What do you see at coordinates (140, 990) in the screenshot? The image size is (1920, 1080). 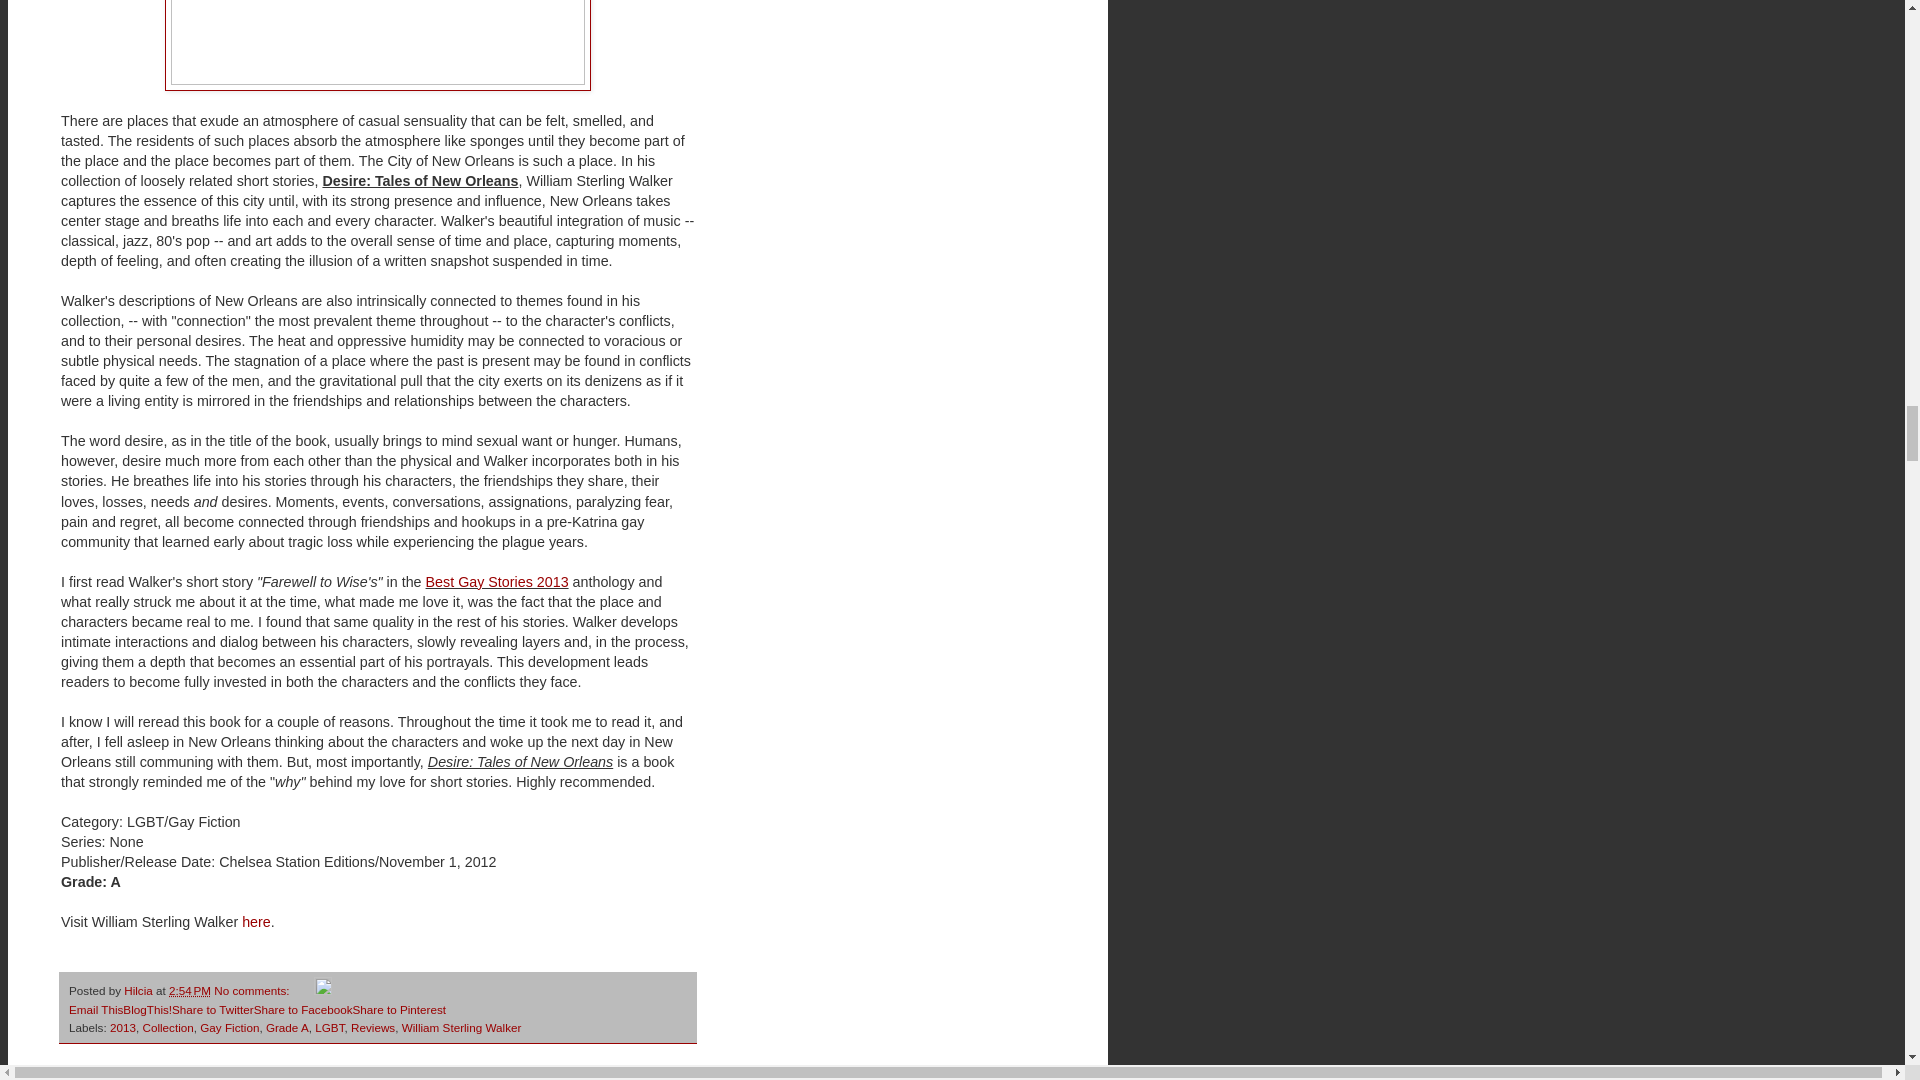 I see `author profile` at bounding box center [140, 990].